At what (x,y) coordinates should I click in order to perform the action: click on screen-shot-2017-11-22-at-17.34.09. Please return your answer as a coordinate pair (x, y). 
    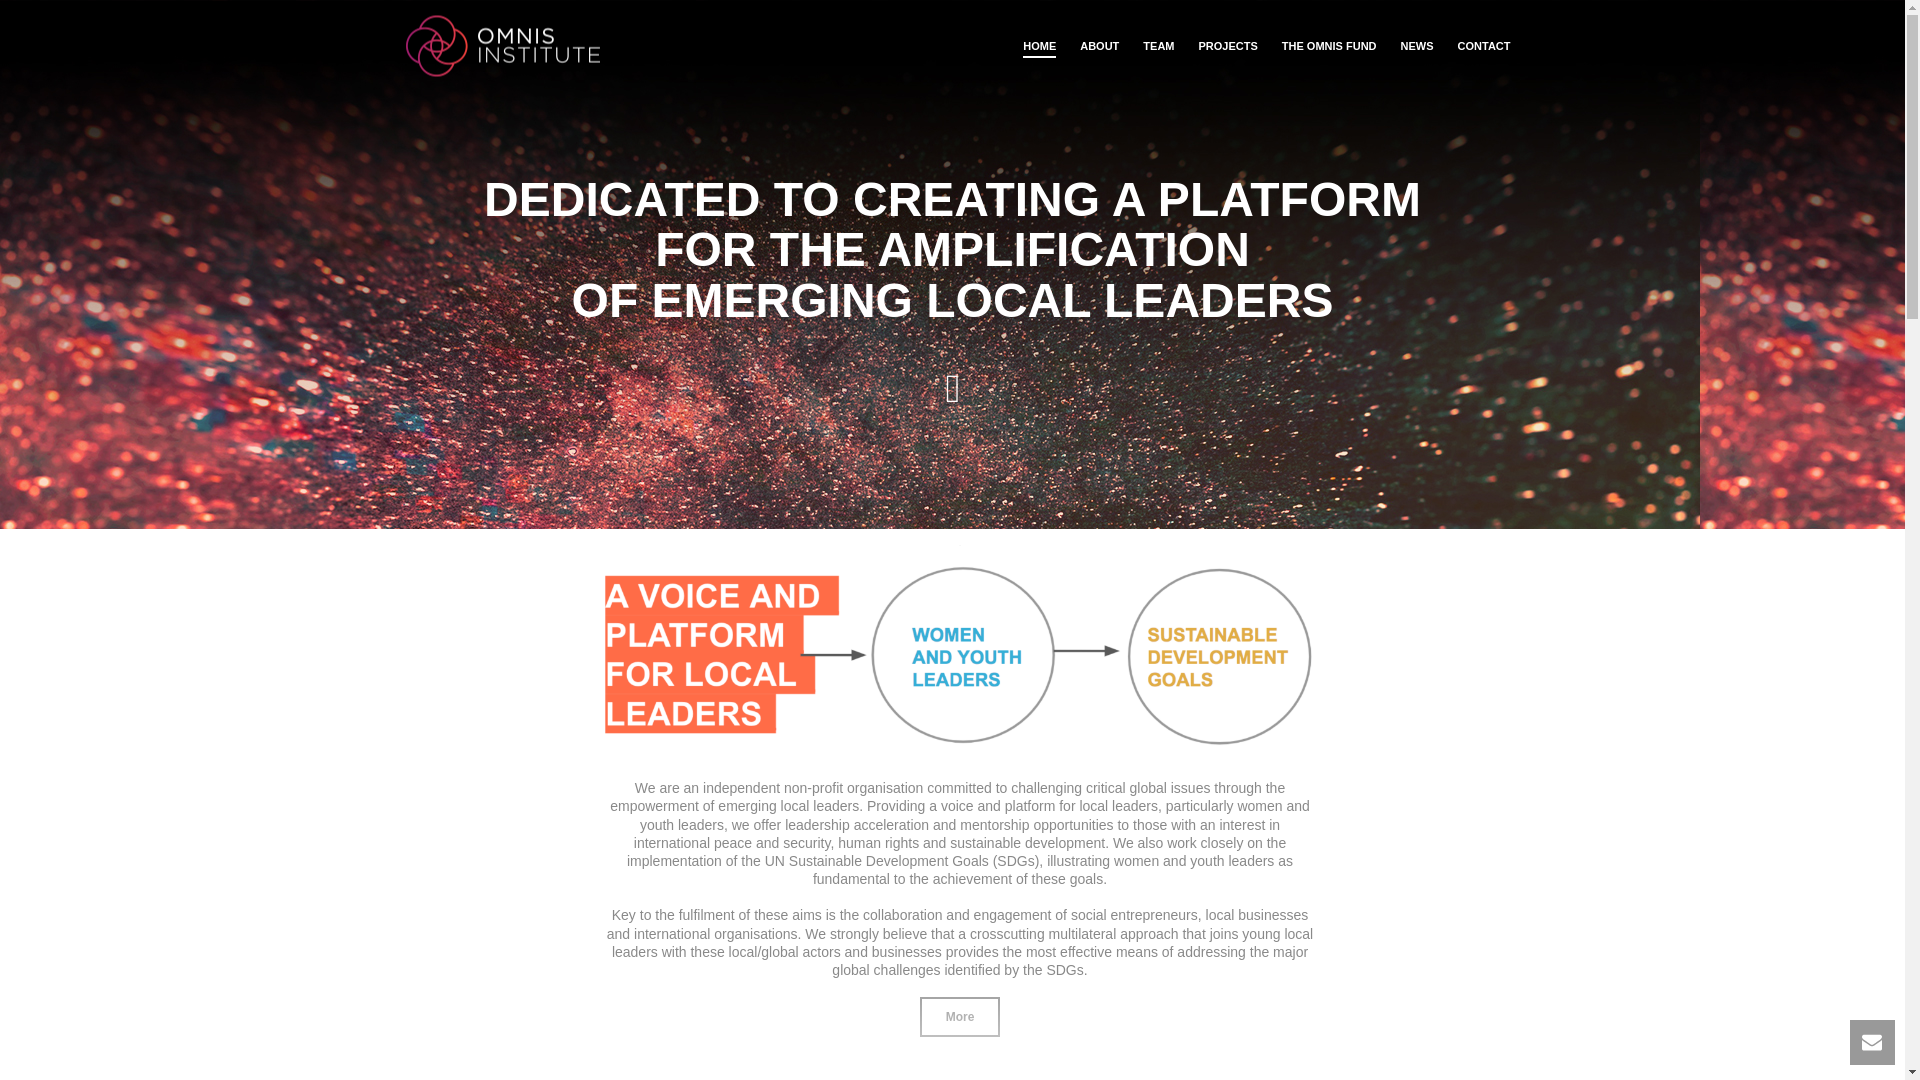
    Looking at the image, I should click on (958, 658).